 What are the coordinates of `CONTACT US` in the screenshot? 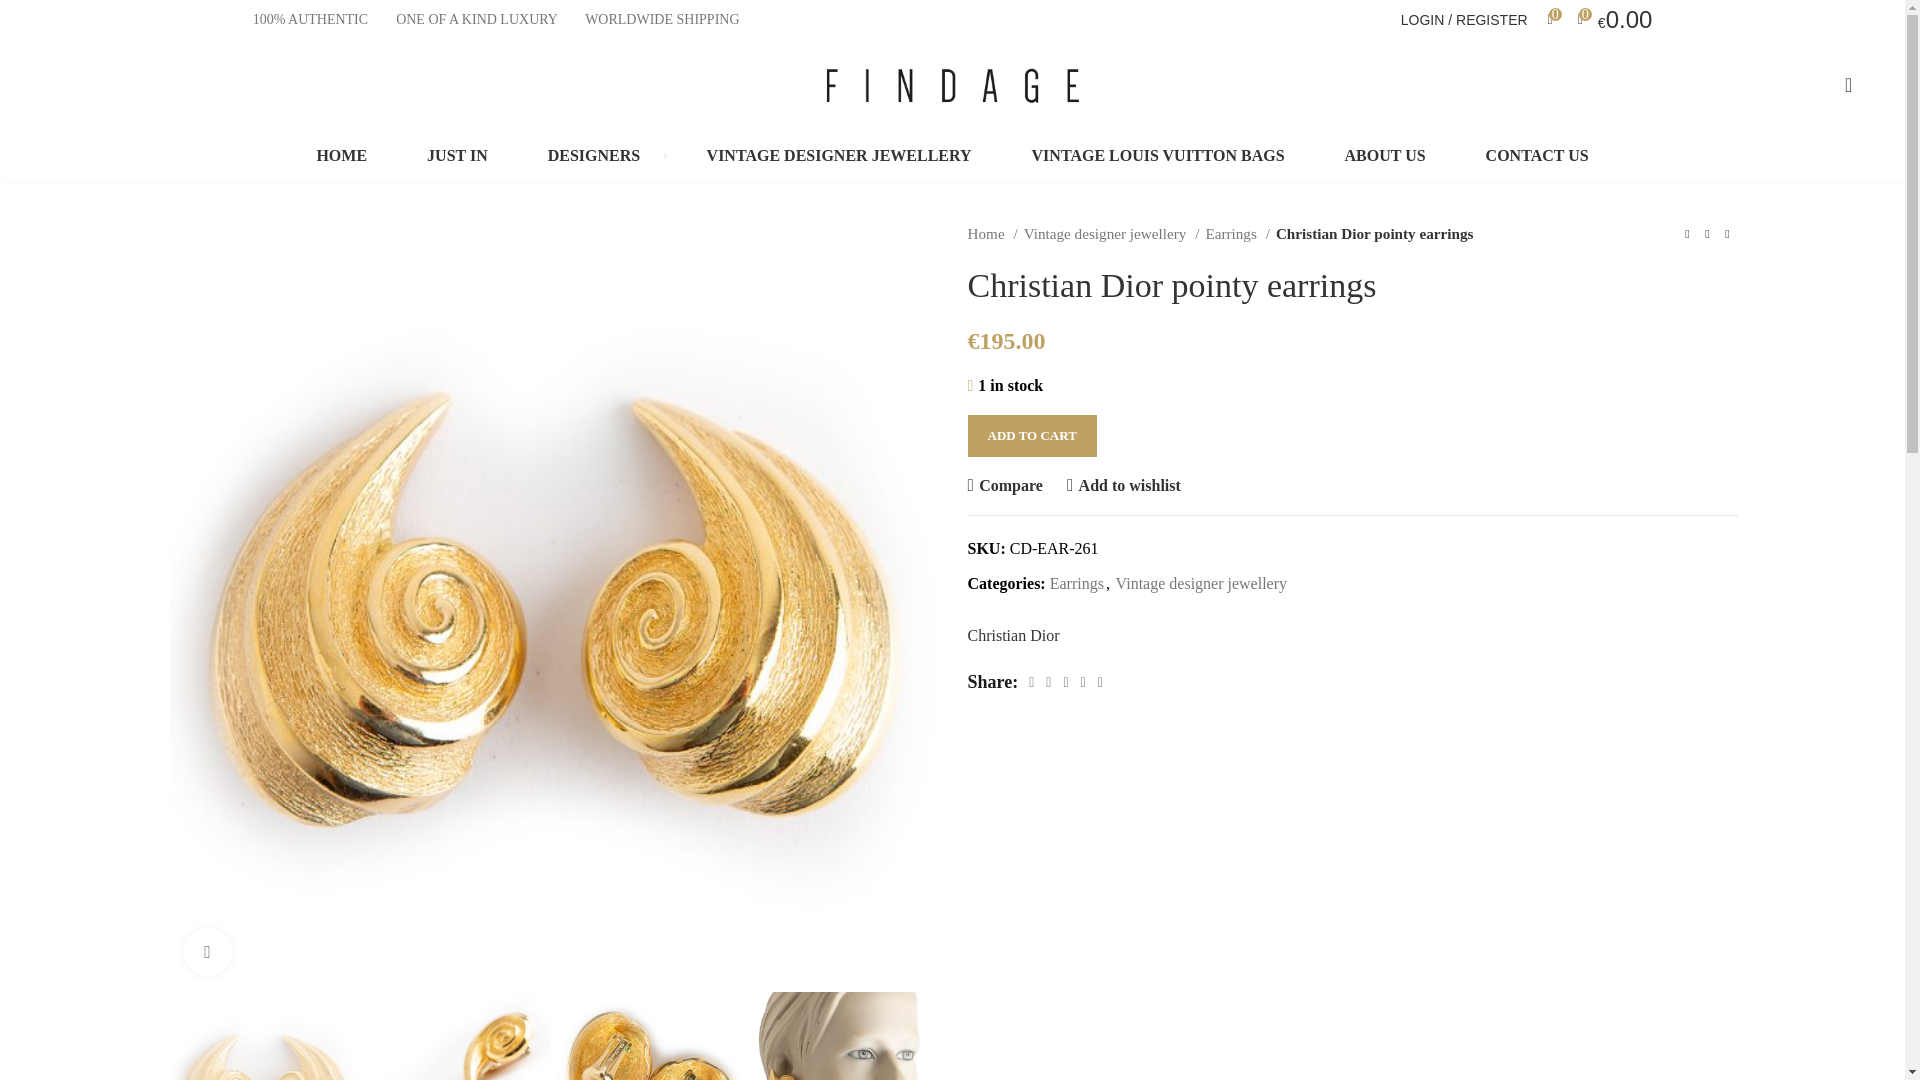 It's located at (1537, 156).